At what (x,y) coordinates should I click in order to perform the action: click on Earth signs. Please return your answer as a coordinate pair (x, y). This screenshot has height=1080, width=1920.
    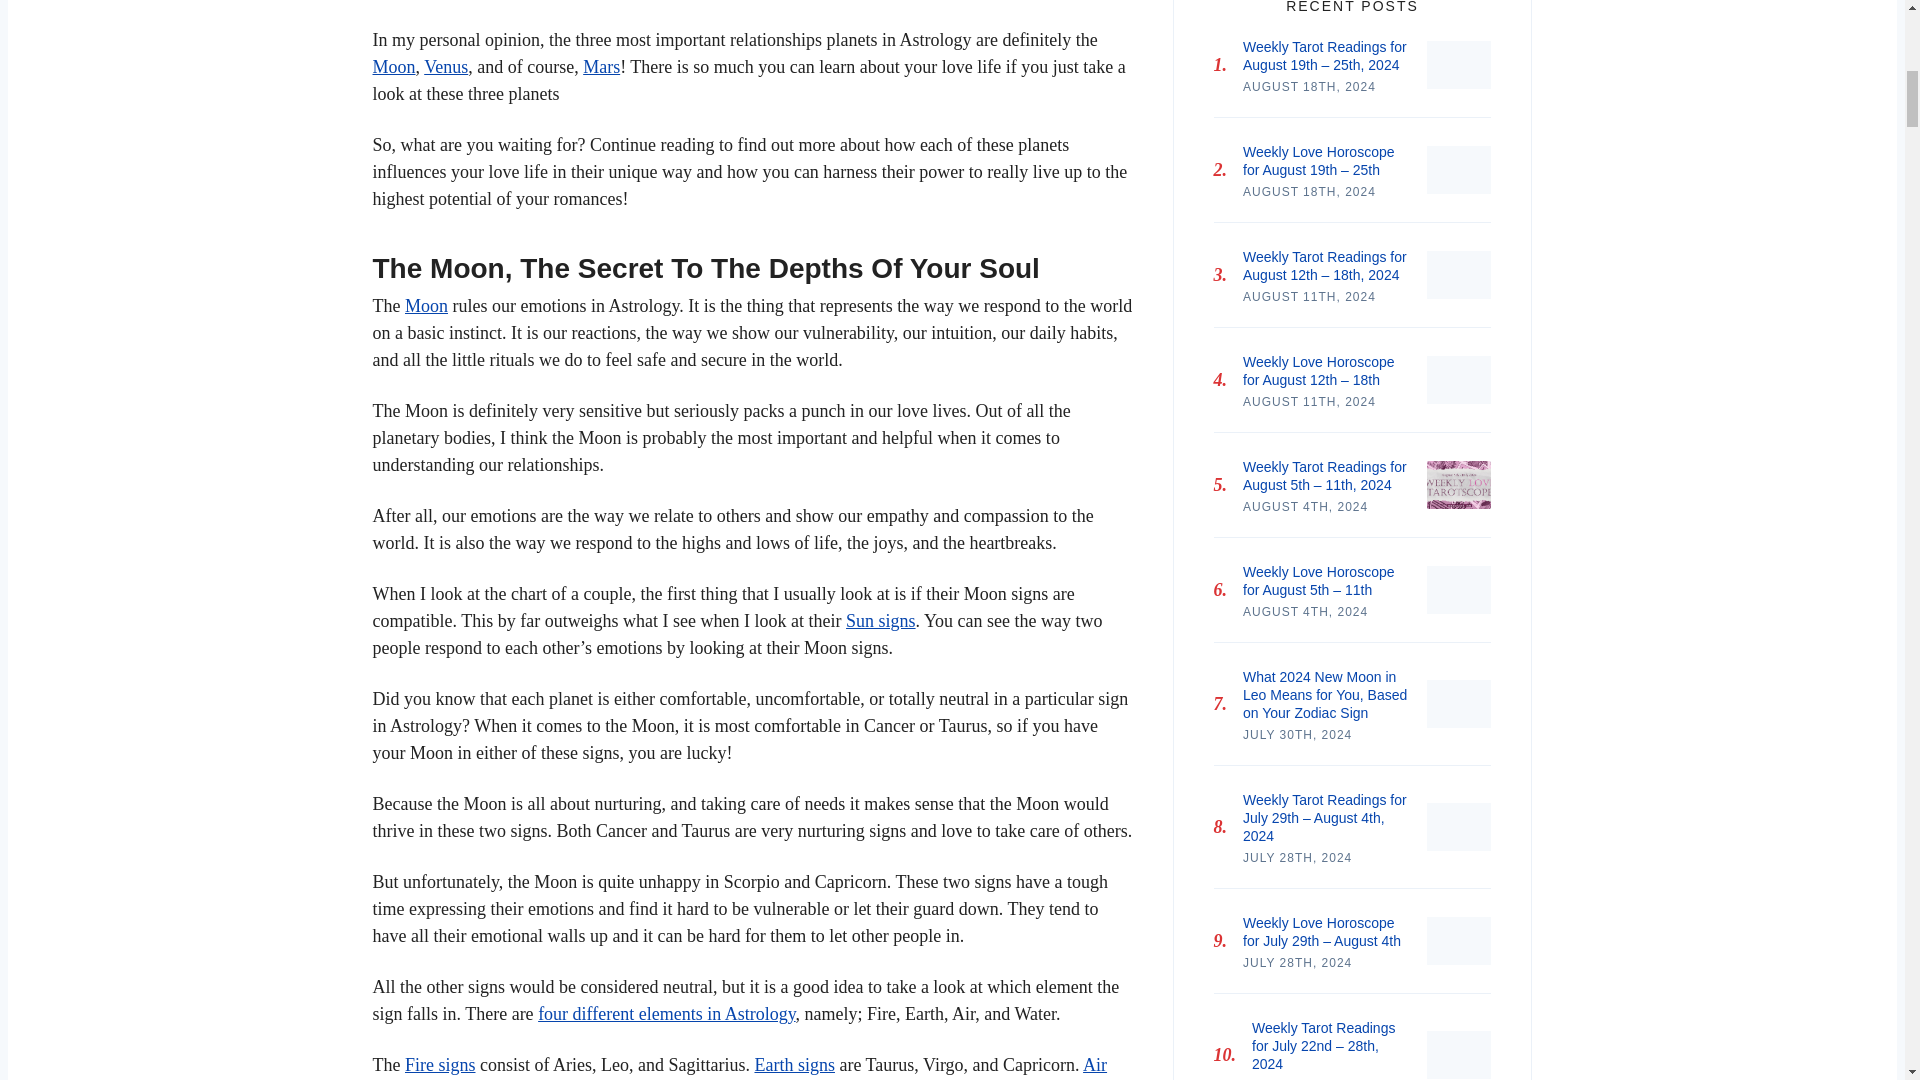
    Looking at the image, I should click on (794, 1064).